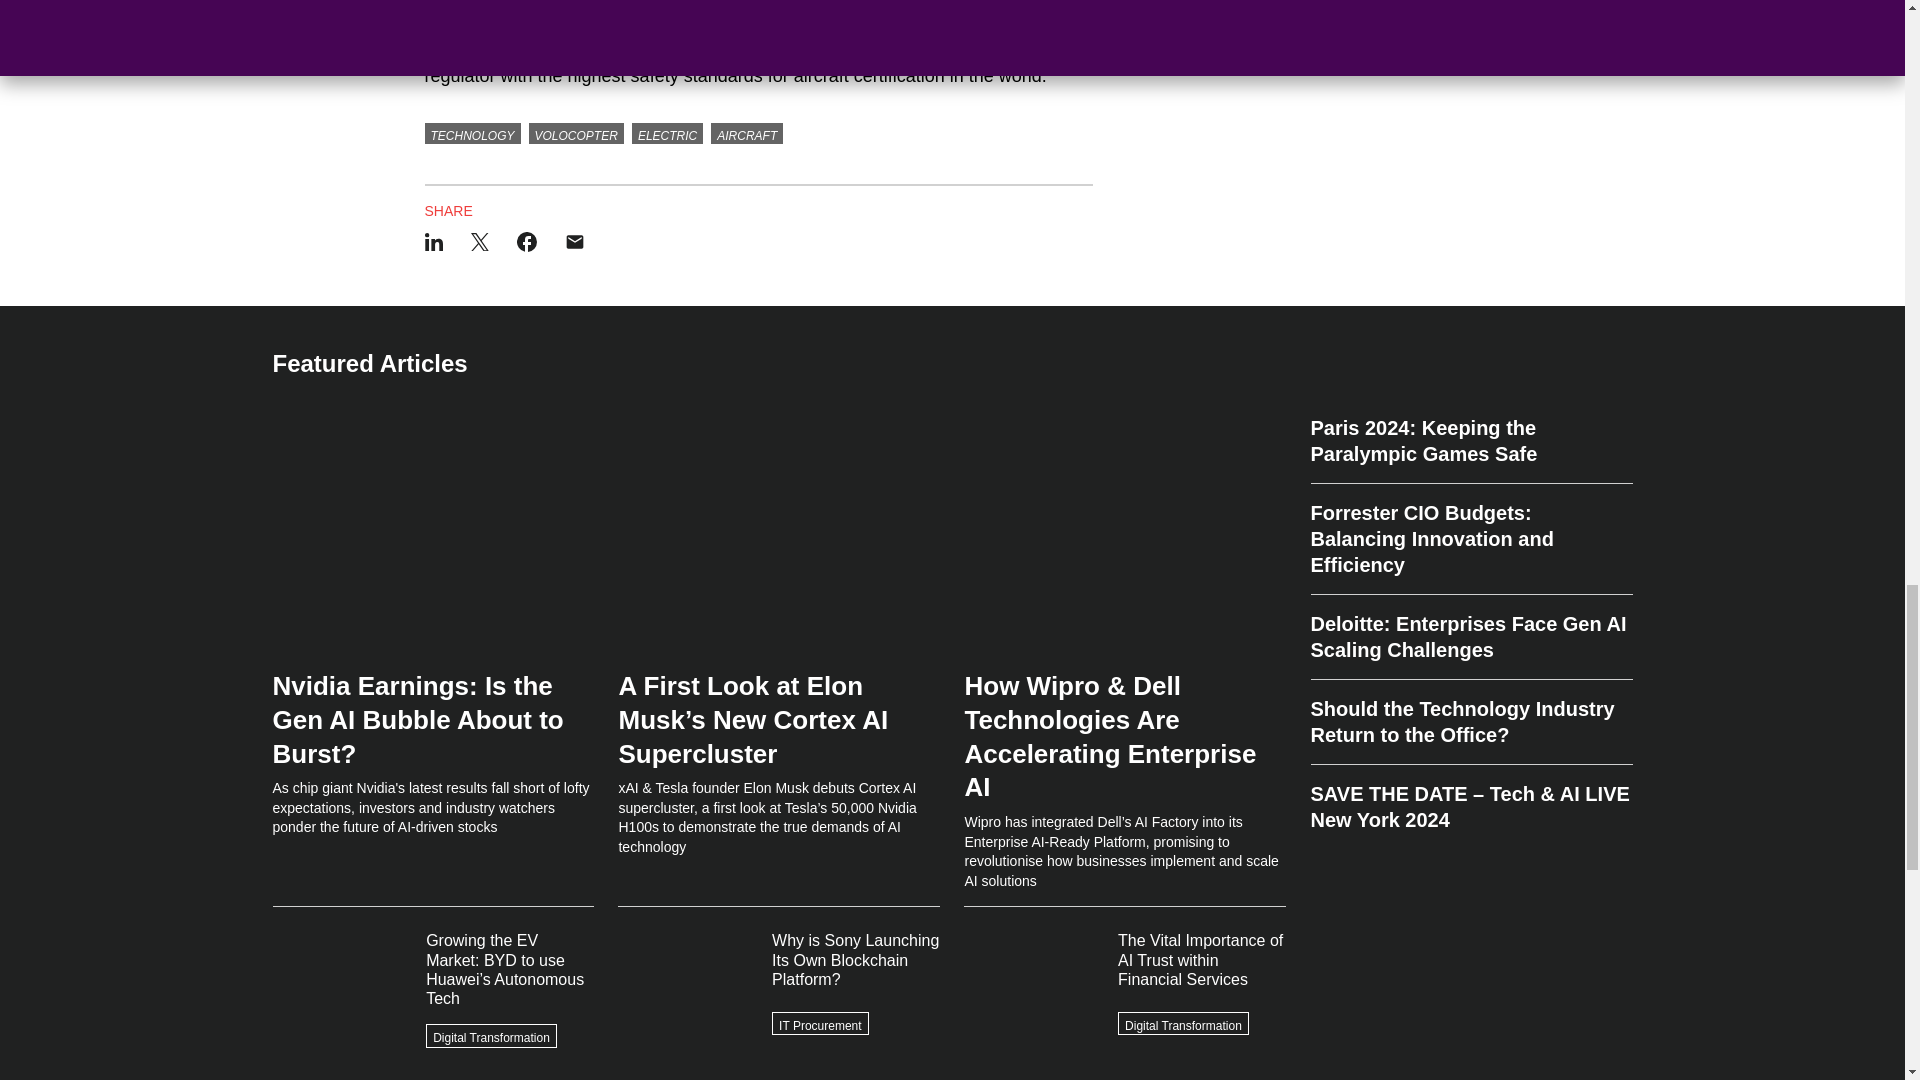 This screenshot has height=1080, width=1920. What do you see at coordinates (1470, 539) in the screenshot?
I see `Forrester CIO Budgets: Balancing Innovation and Efficiency` at bounding box center [1470, 539].